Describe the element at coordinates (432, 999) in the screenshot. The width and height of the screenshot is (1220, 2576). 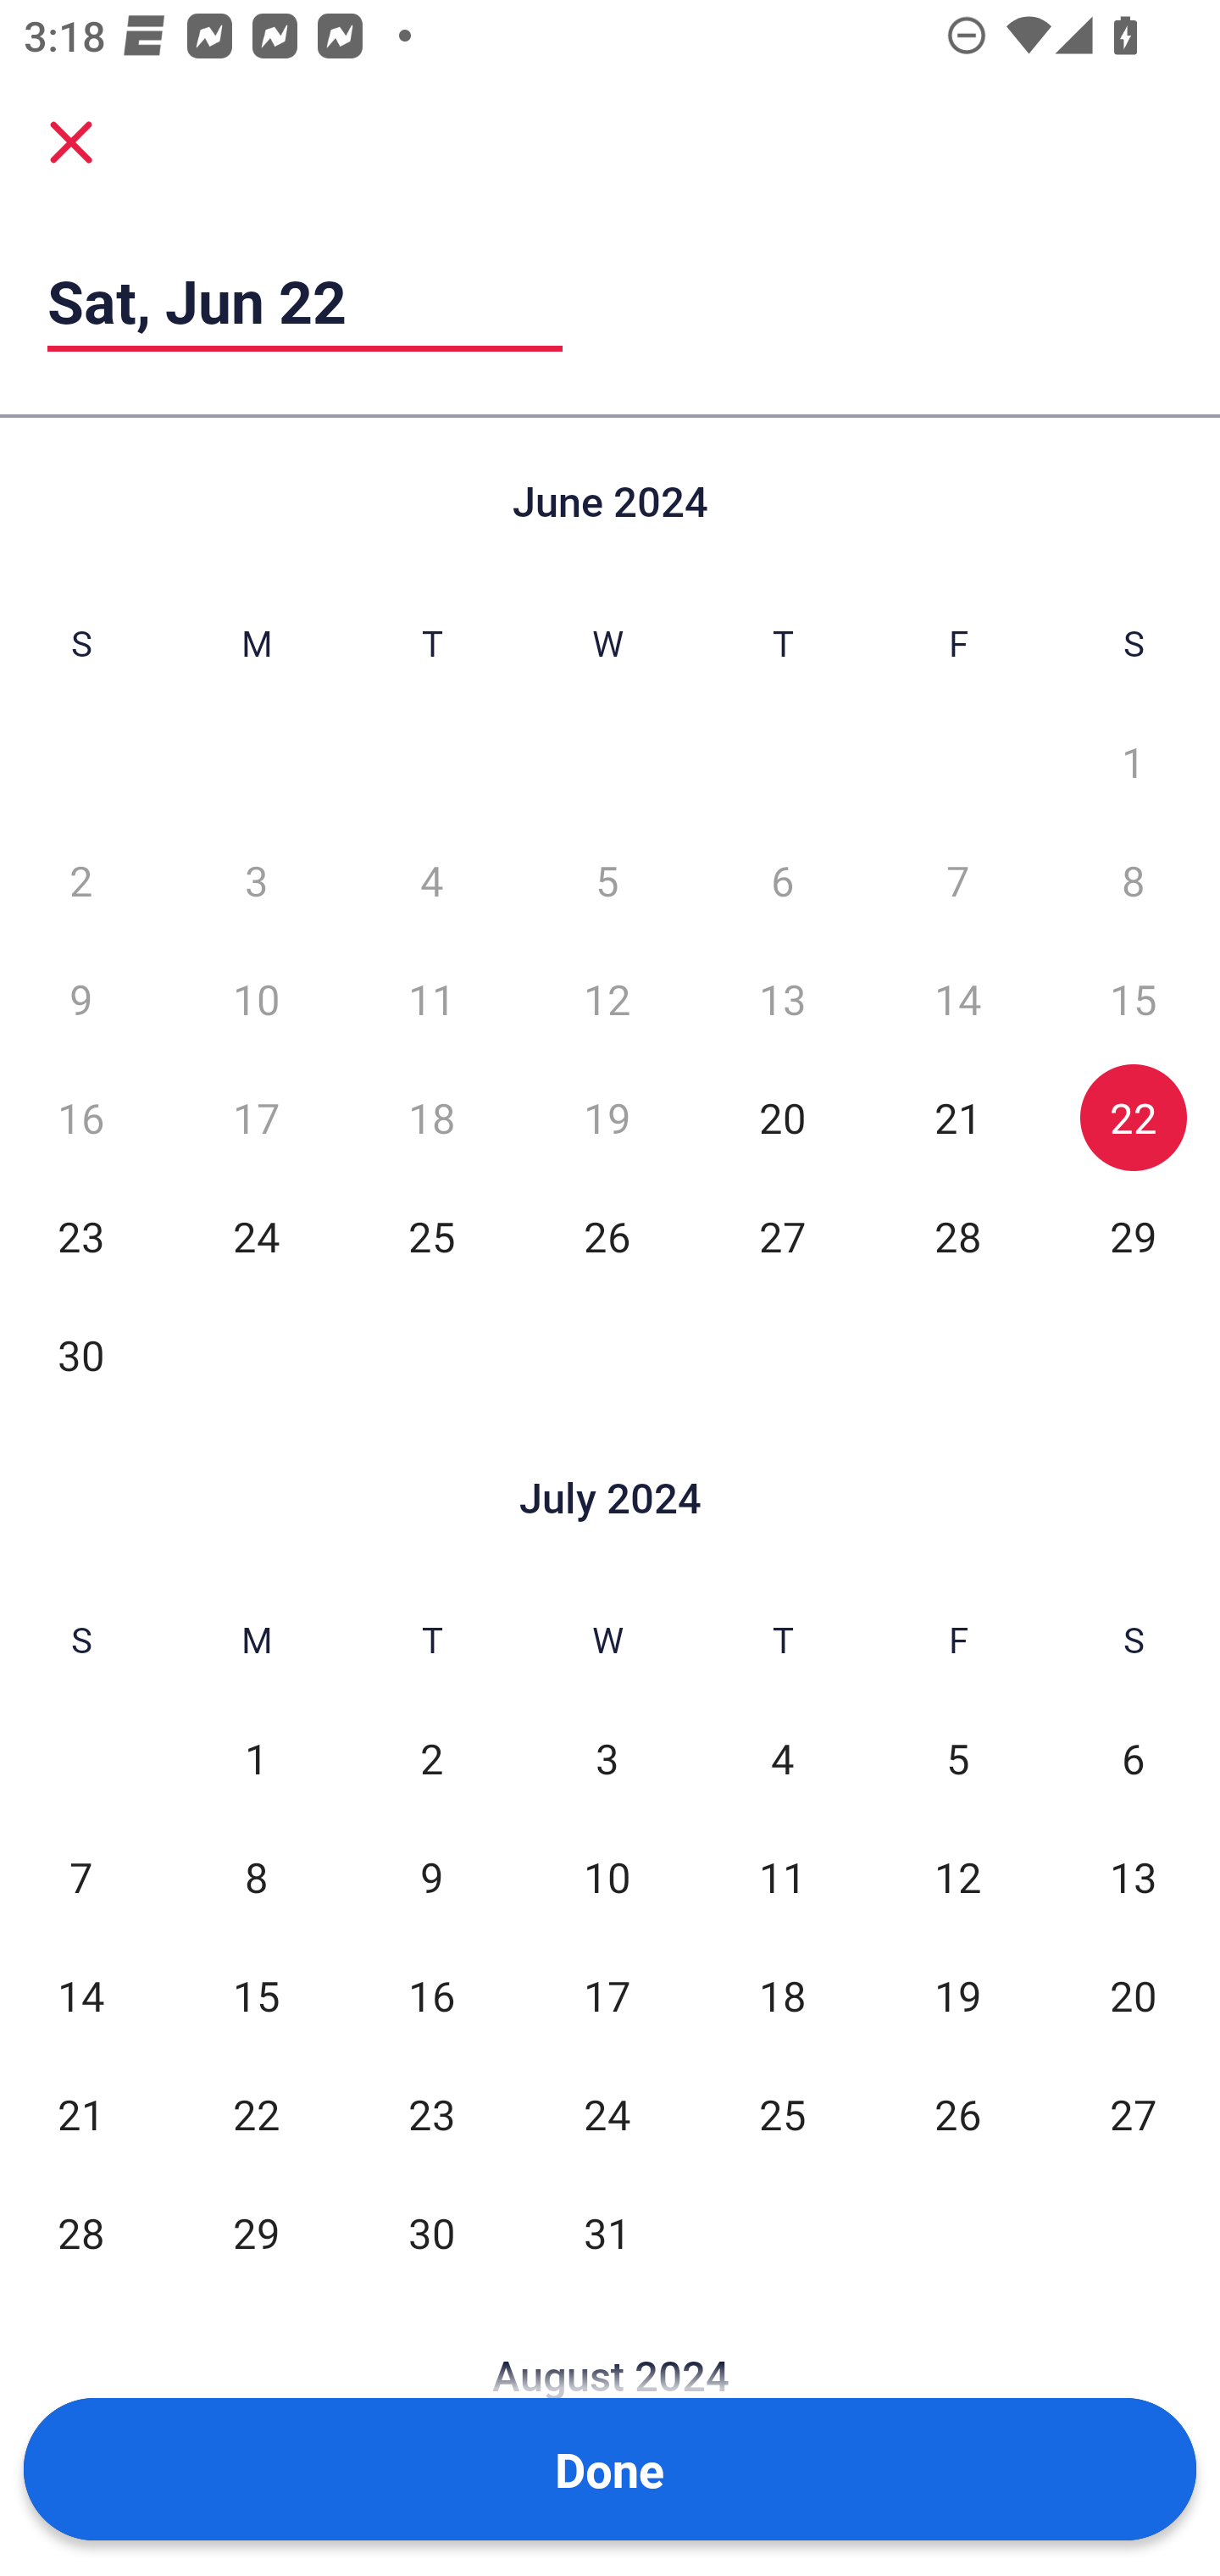
I see `11 Tue, Jun 11, Not Selected` at that location.